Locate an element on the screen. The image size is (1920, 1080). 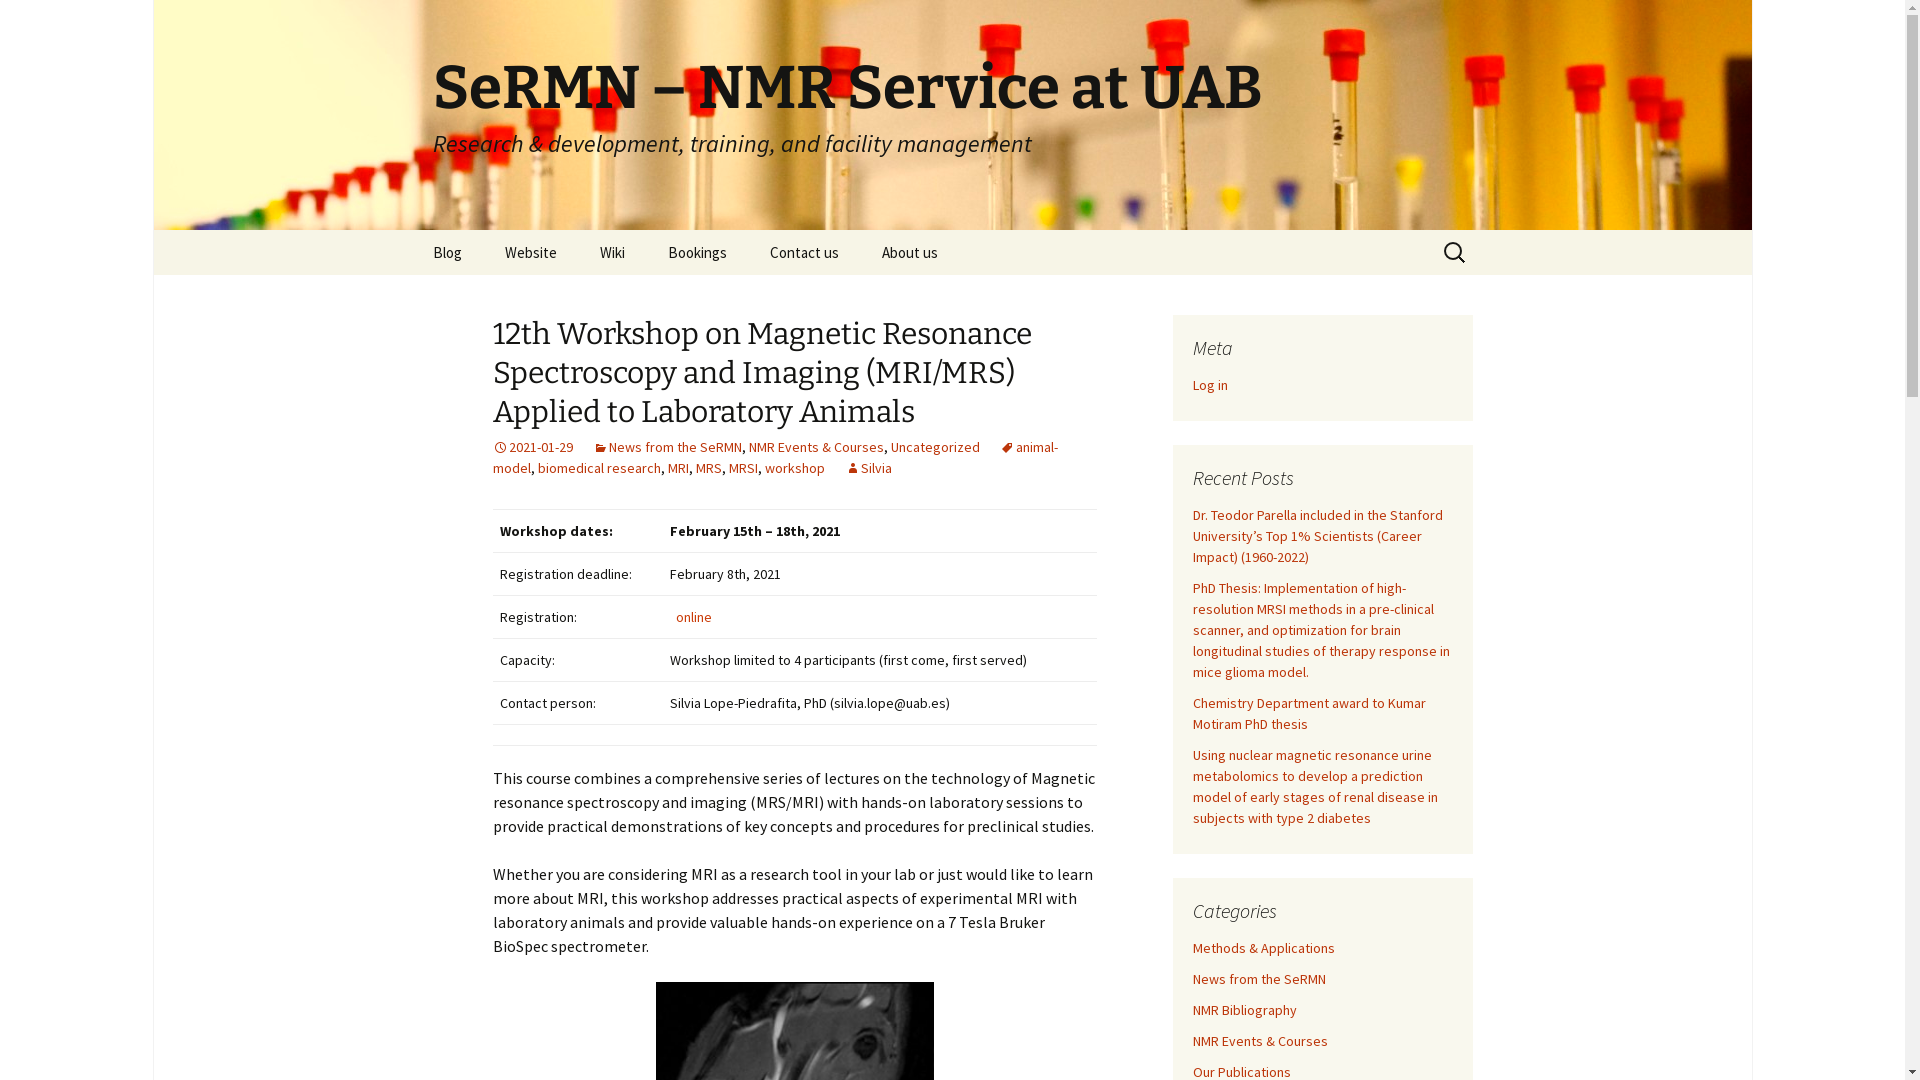
online is located at coordinates (694, 617).